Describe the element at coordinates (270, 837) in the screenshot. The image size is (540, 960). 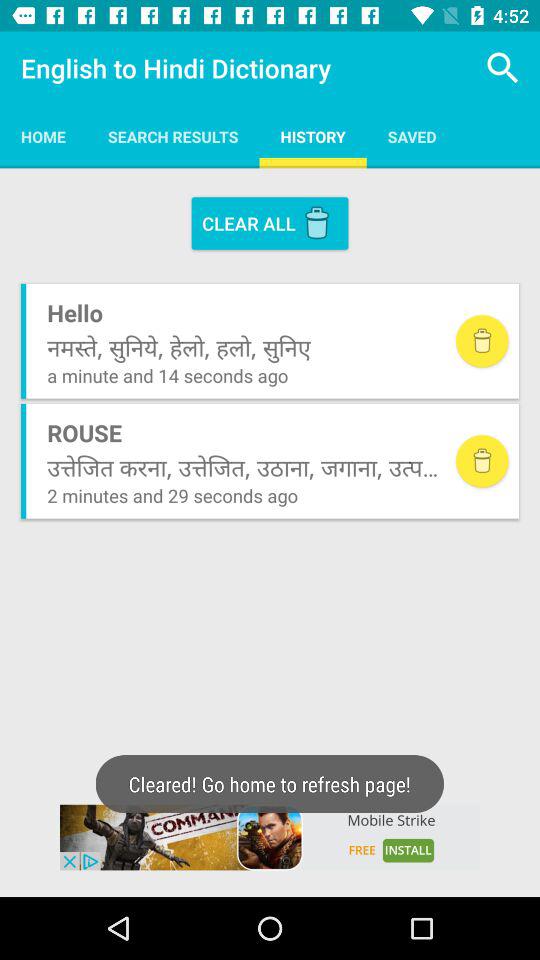
I see `english hindi dictionary` at that location.